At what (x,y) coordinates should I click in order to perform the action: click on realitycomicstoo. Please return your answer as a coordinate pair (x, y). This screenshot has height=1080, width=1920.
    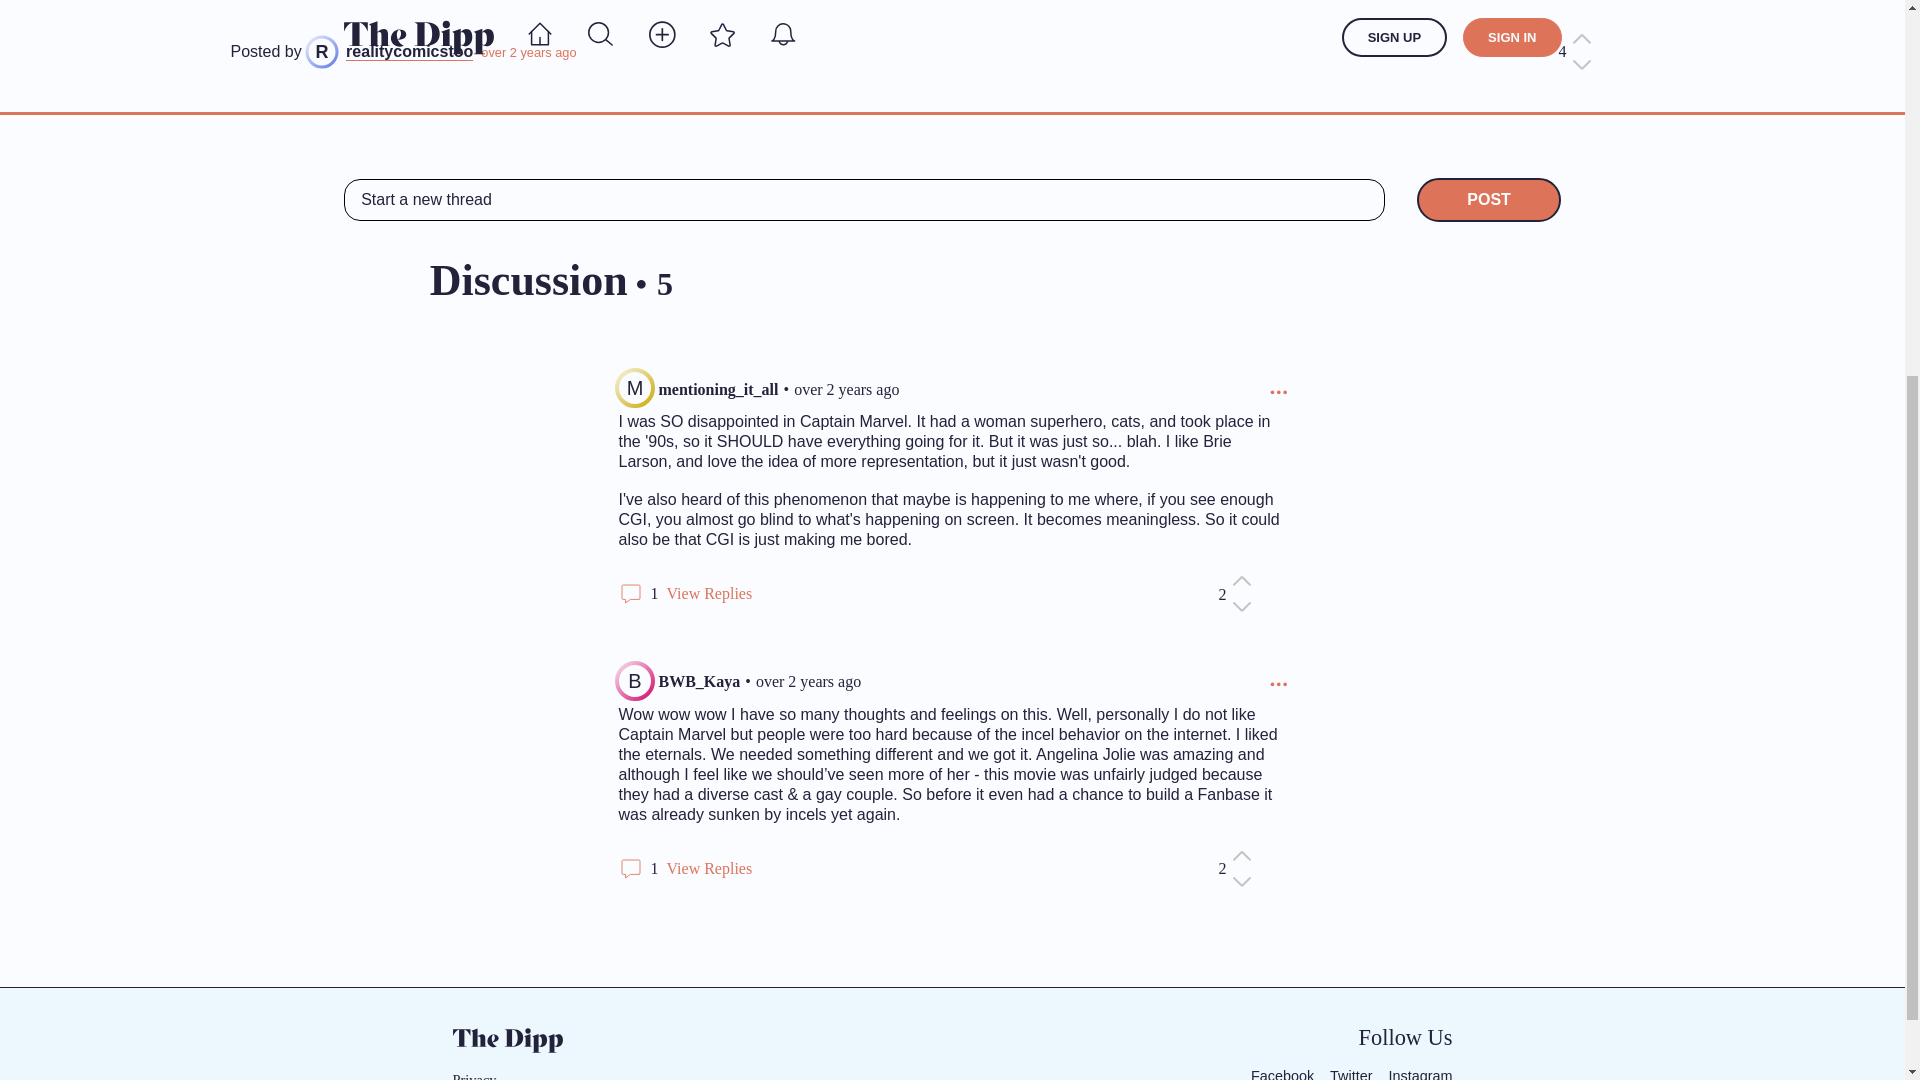
    Looking at the image, I should click on (408, 52).